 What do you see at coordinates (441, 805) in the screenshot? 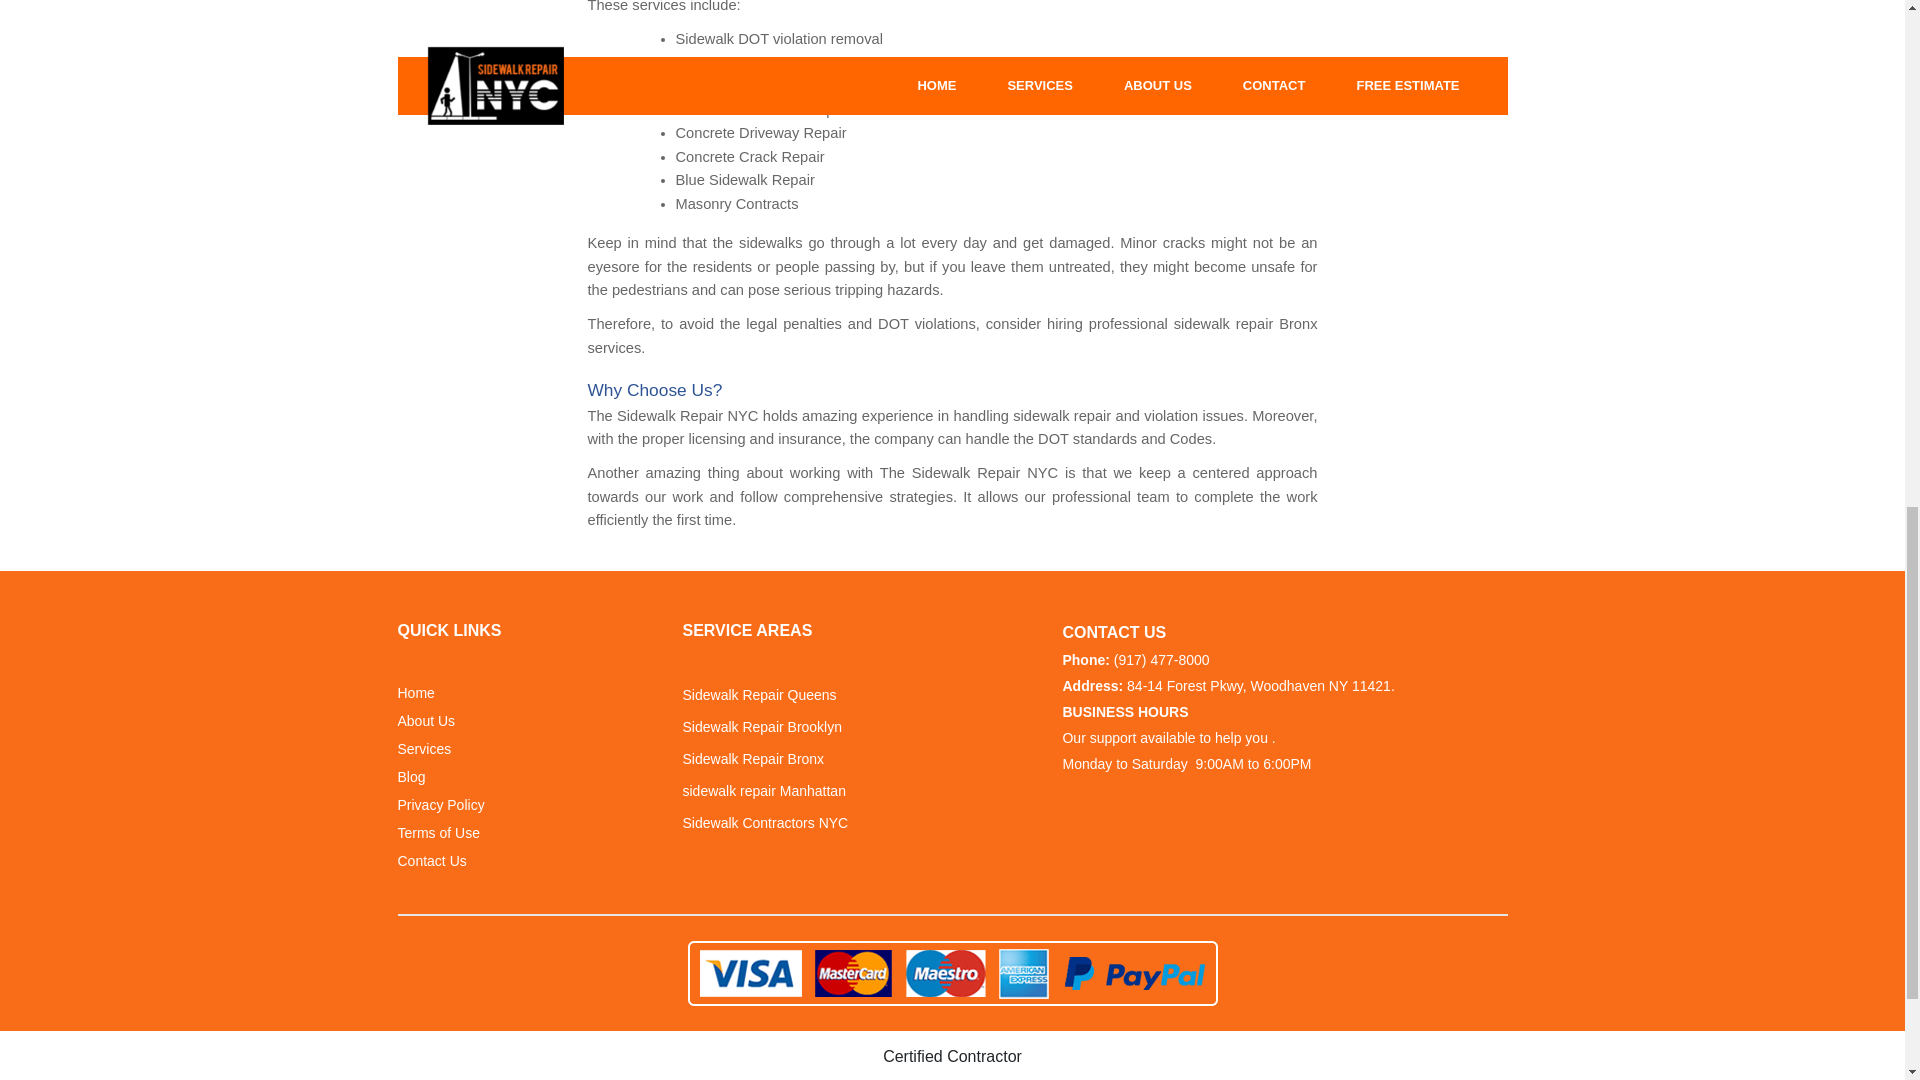
I see `Privacy Policy` at bounding box center [441, 805].